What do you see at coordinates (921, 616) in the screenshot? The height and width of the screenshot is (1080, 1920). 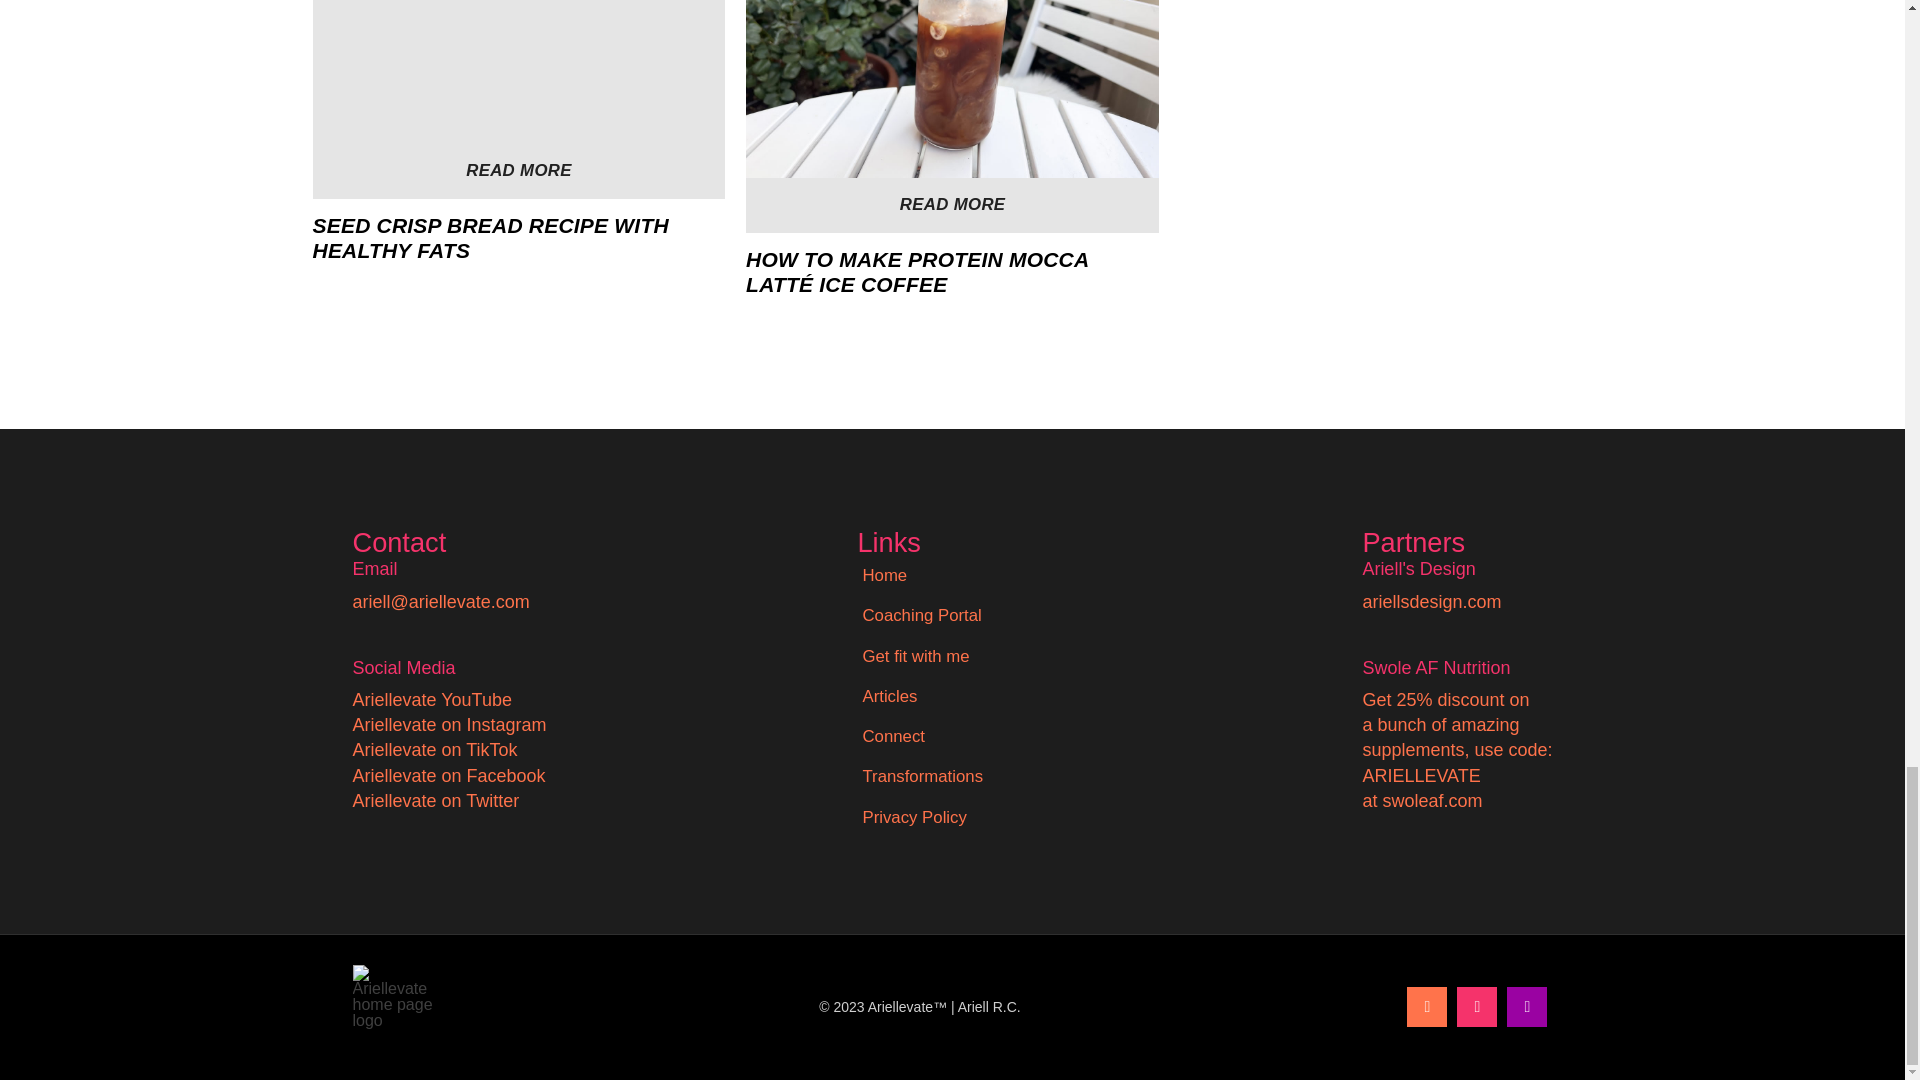 I see `Coaching Portal` at bounding box center [921, 616].